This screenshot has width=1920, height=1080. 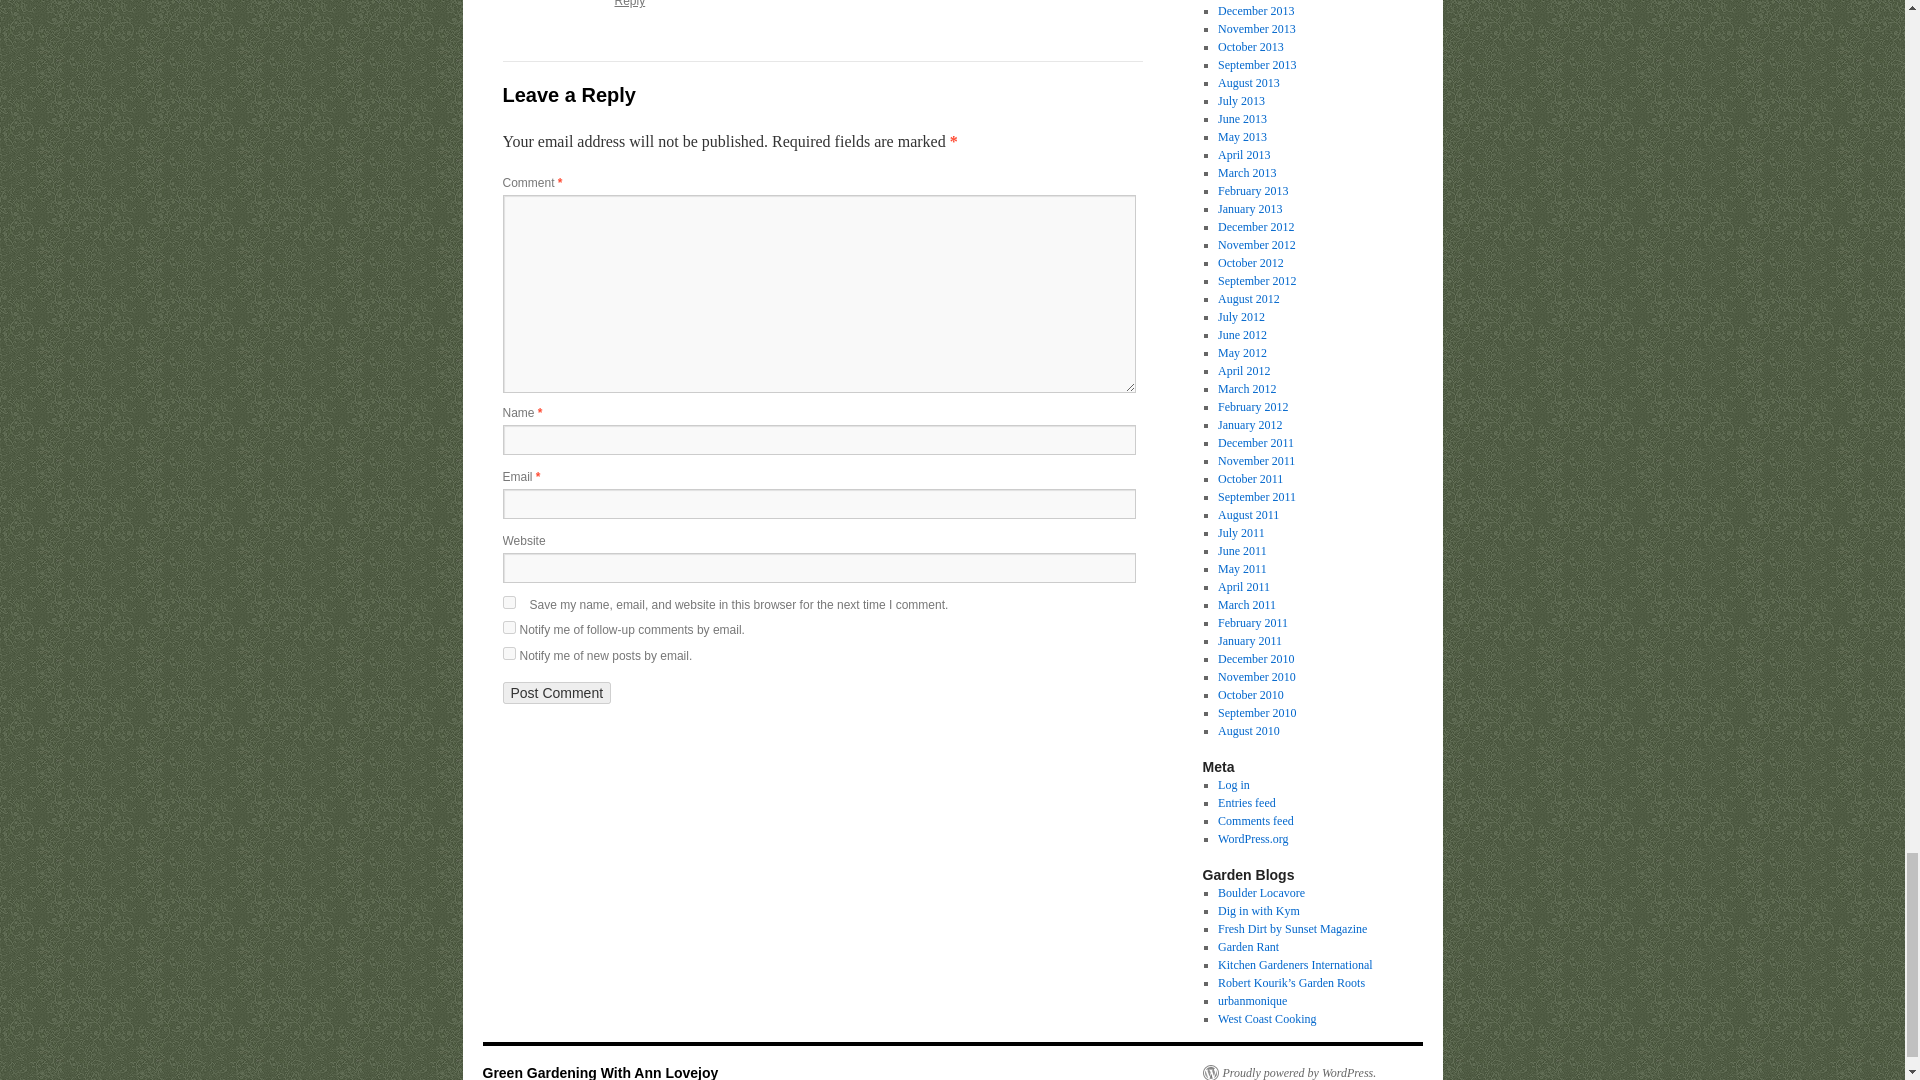 What do you see at coordinates (556, 692) in the screenshot?
I see `Post Comment` at bounding box center [556, 692].